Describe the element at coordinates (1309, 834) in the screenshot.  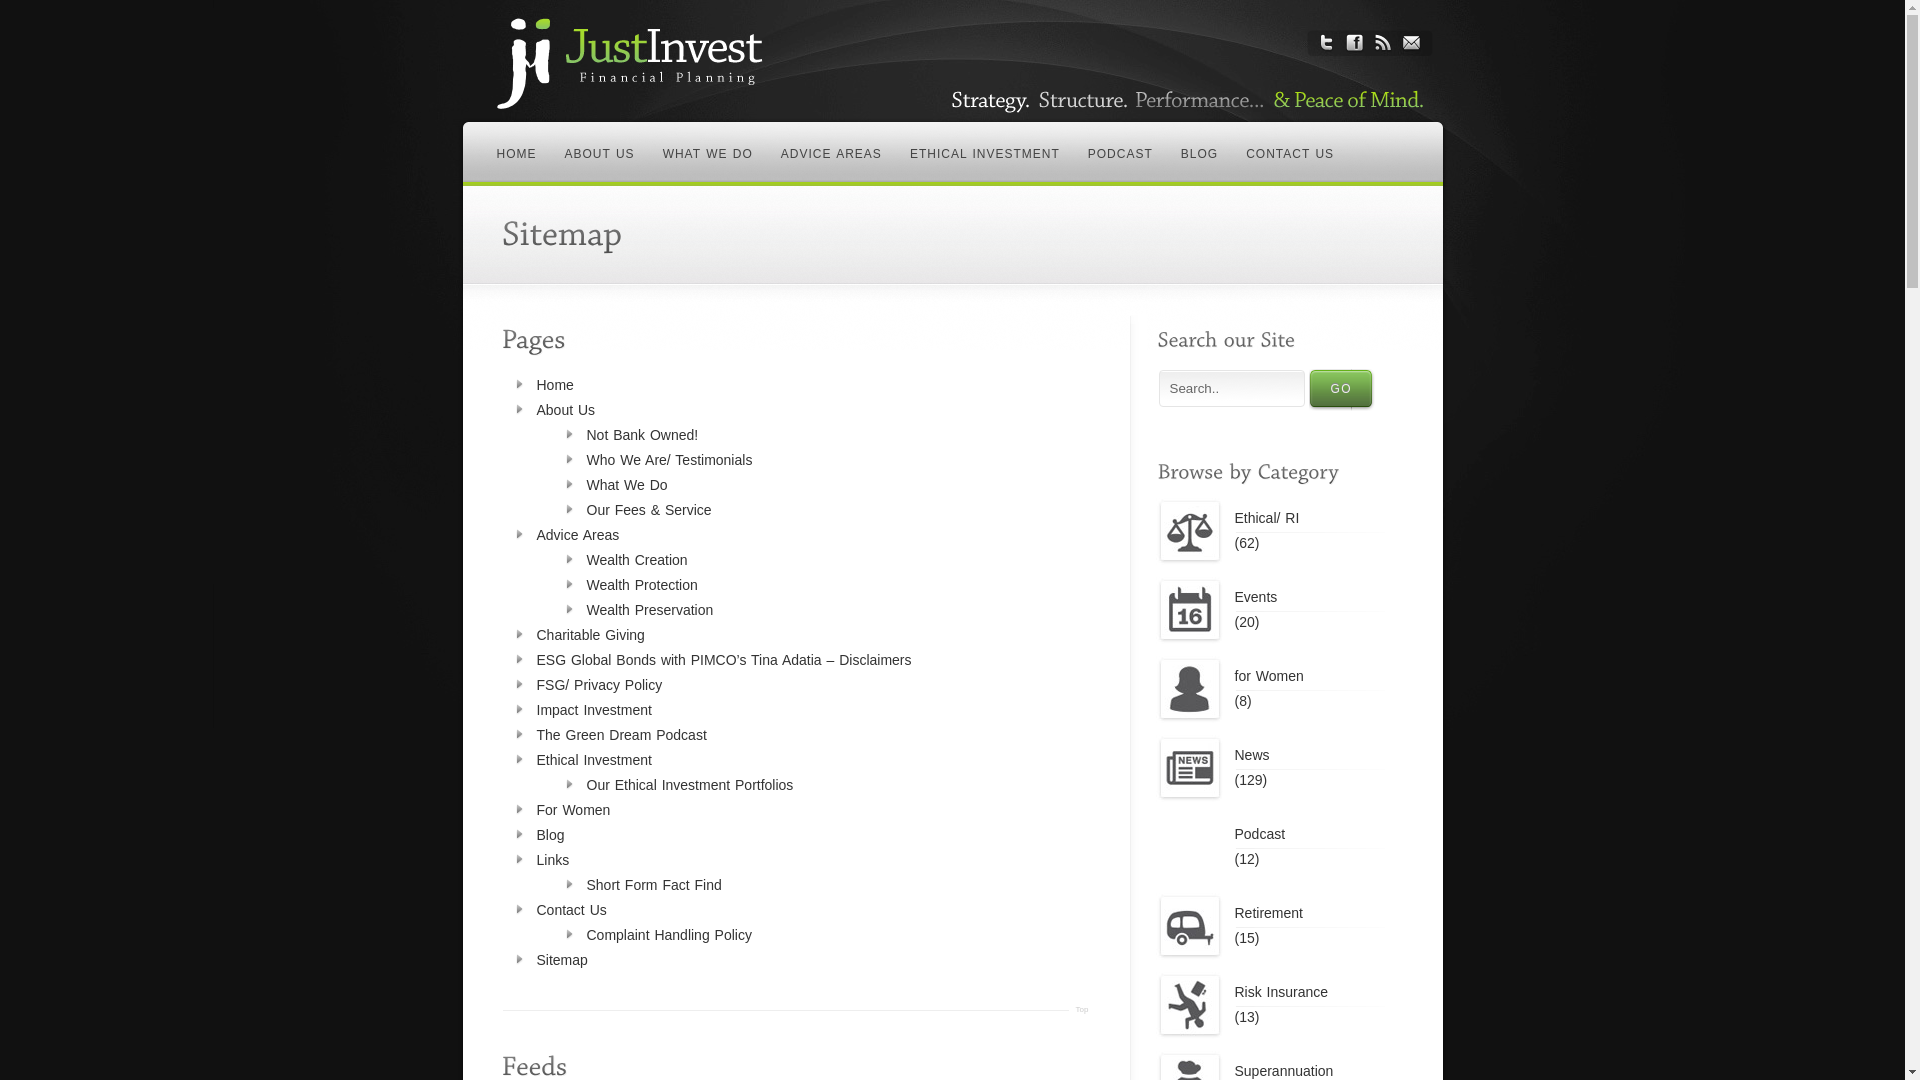
I see `Podcast` at that location.